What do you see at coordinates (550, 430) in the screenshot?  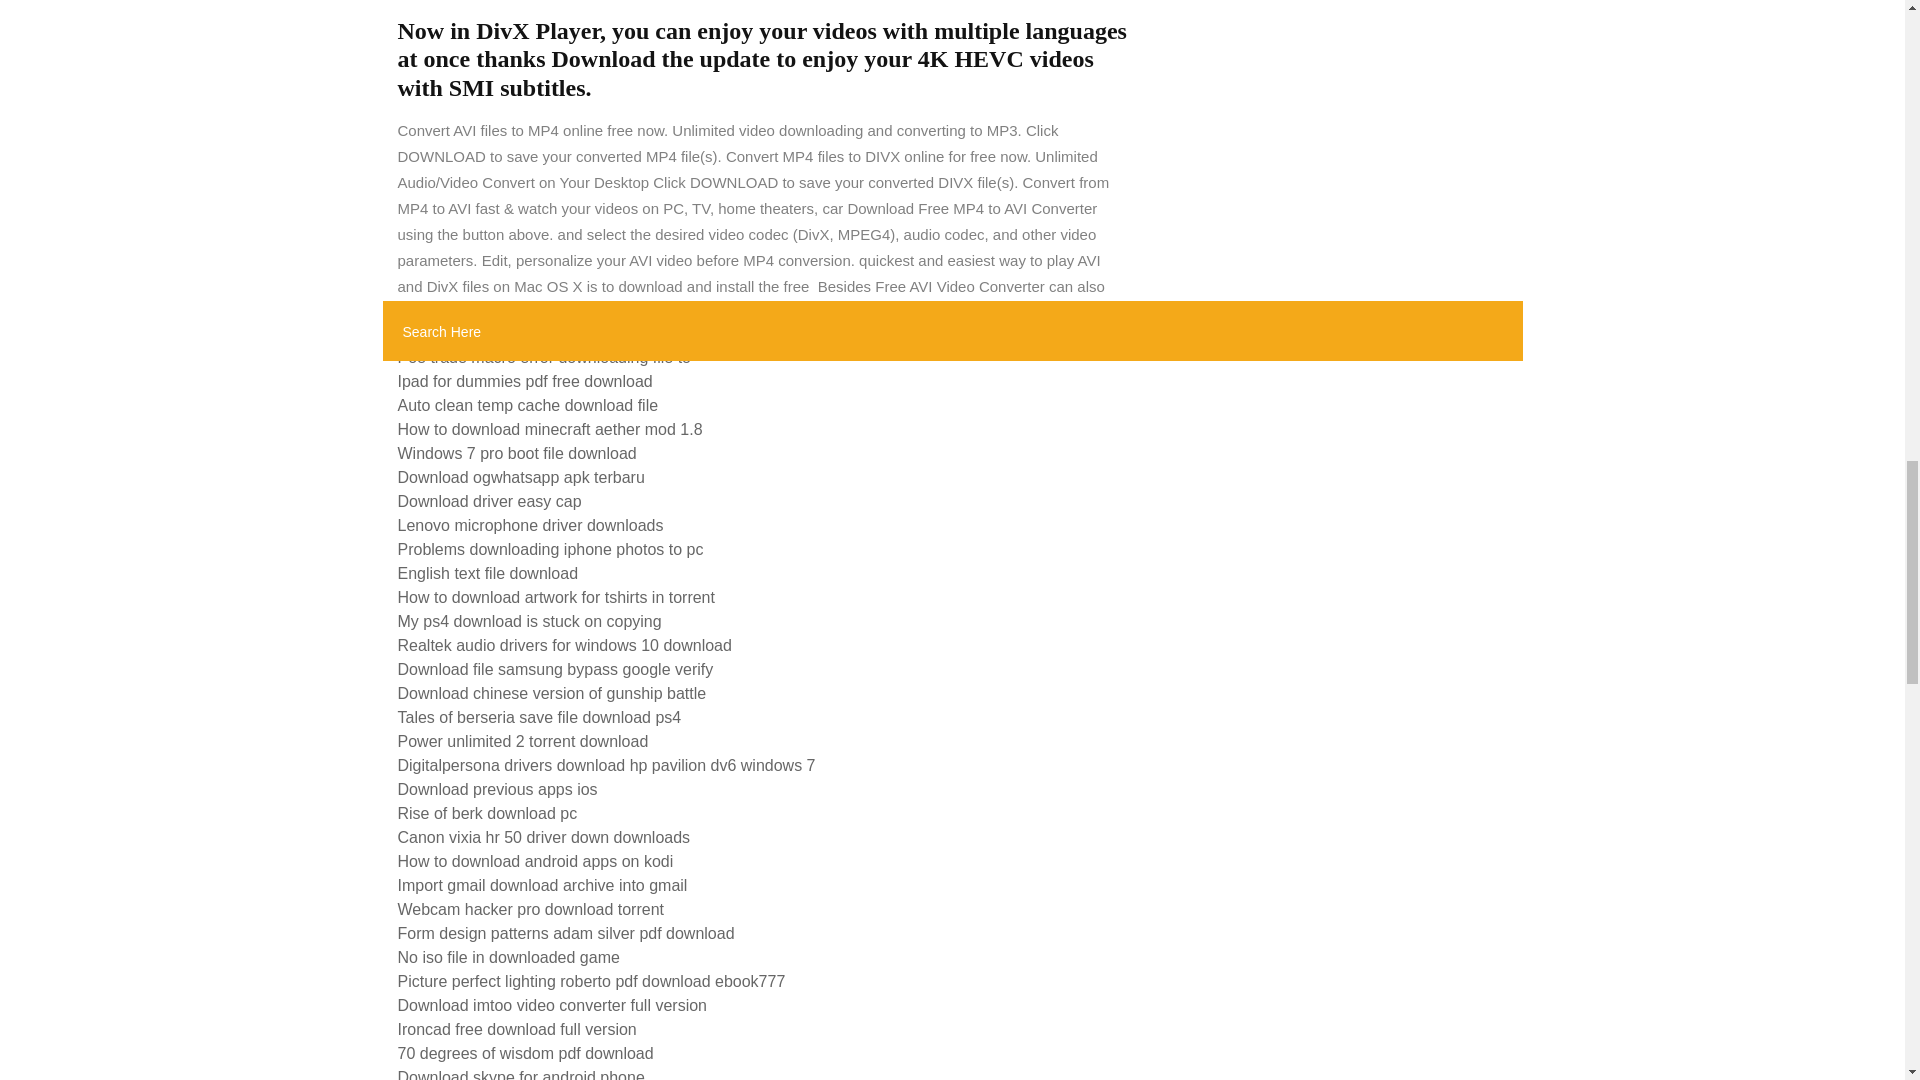 I see `How to download minecraft aether mod 1.8` at bounding box center [550, 430].